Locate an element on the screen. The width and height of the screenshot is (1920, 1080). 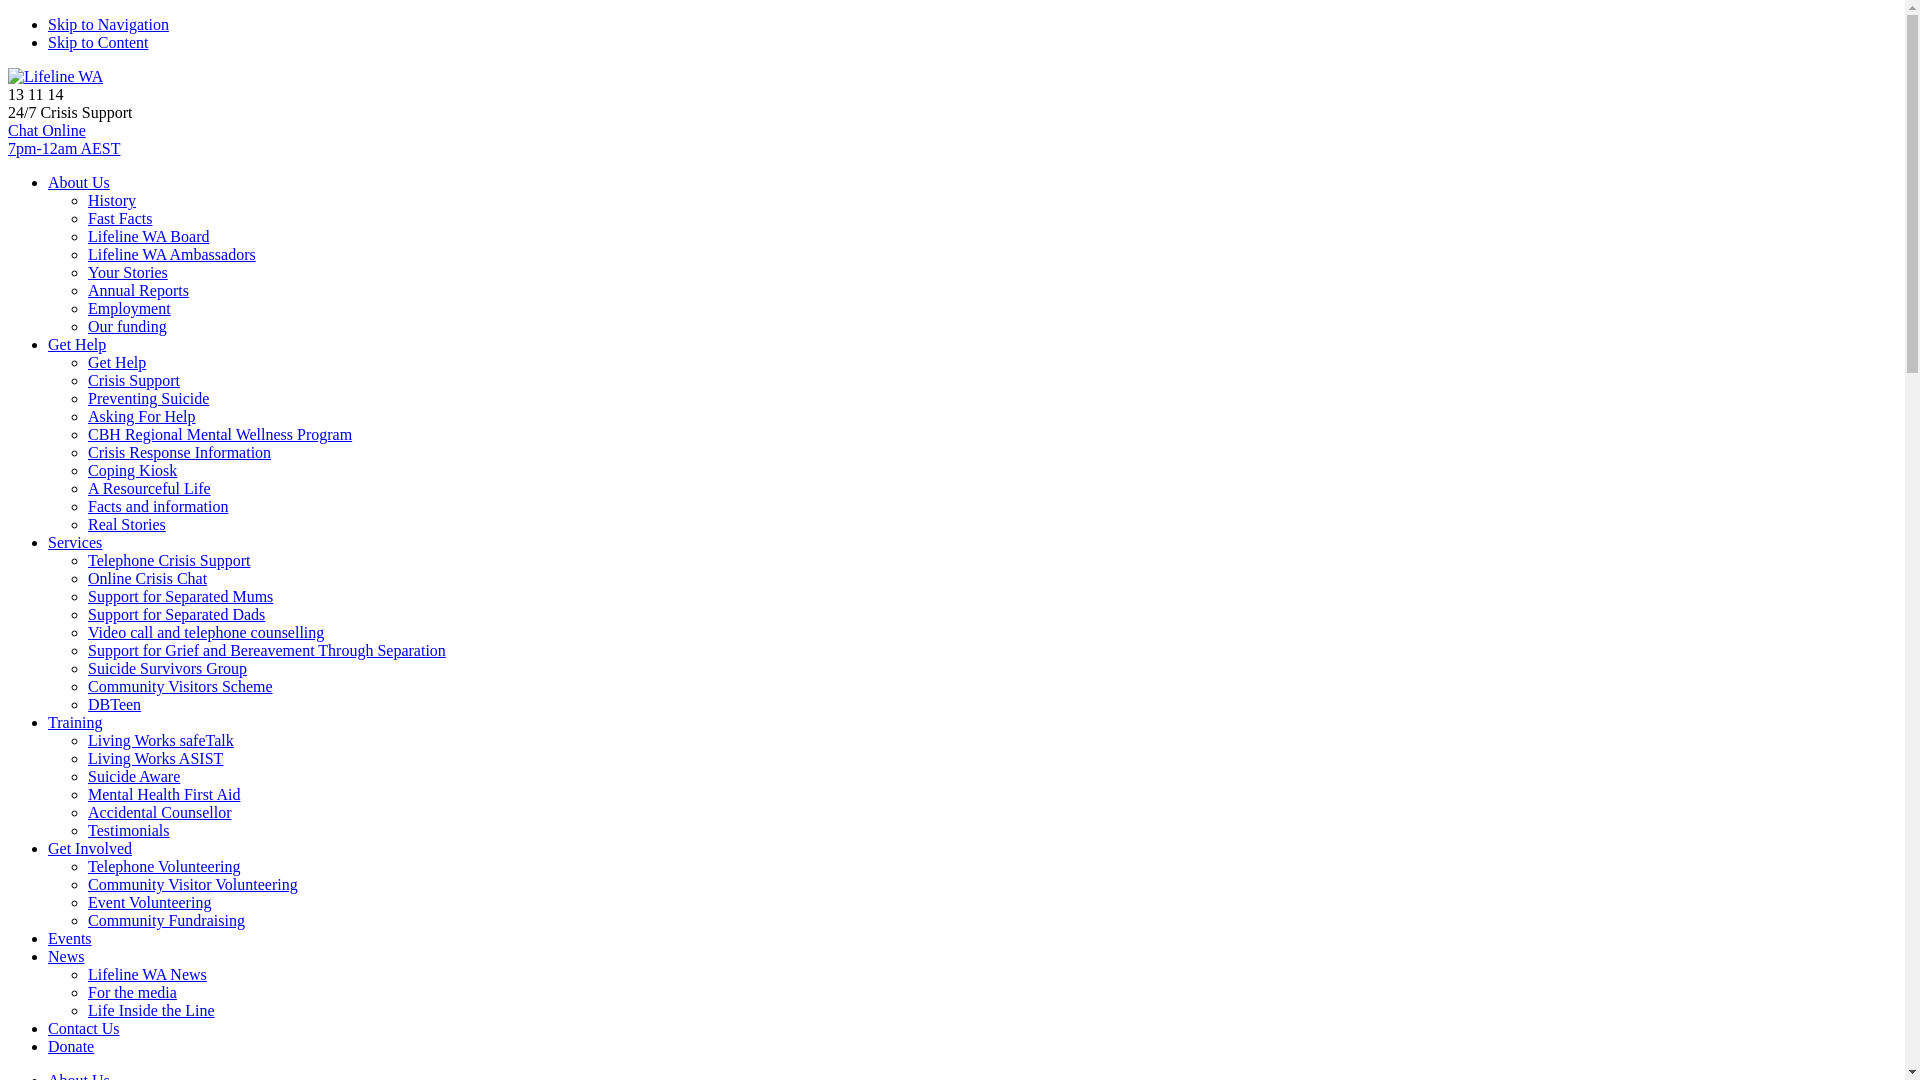
Community Fundraising is located at coordinates (166, 920).